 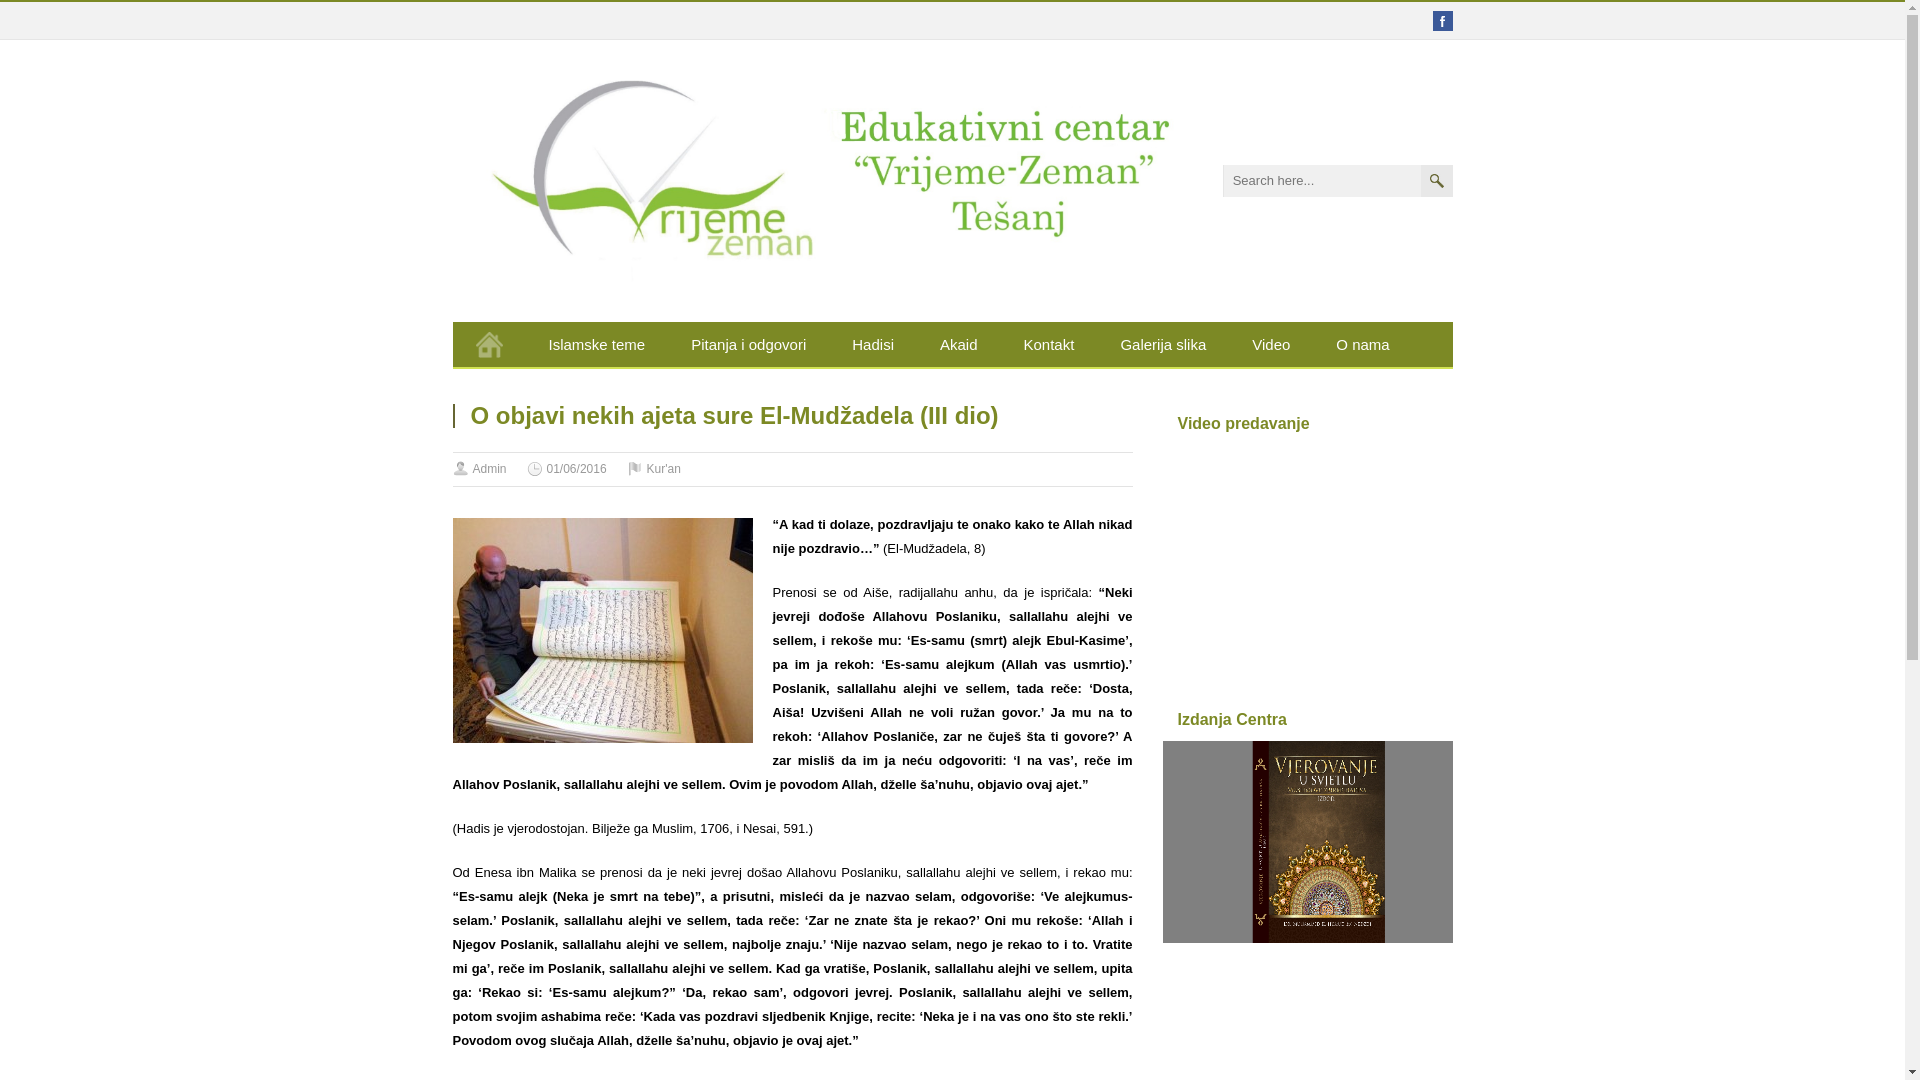 What do you see at coordinates (873, 344) in the screenshot?
I see `Hadisi` at bounding box center [873, 344].